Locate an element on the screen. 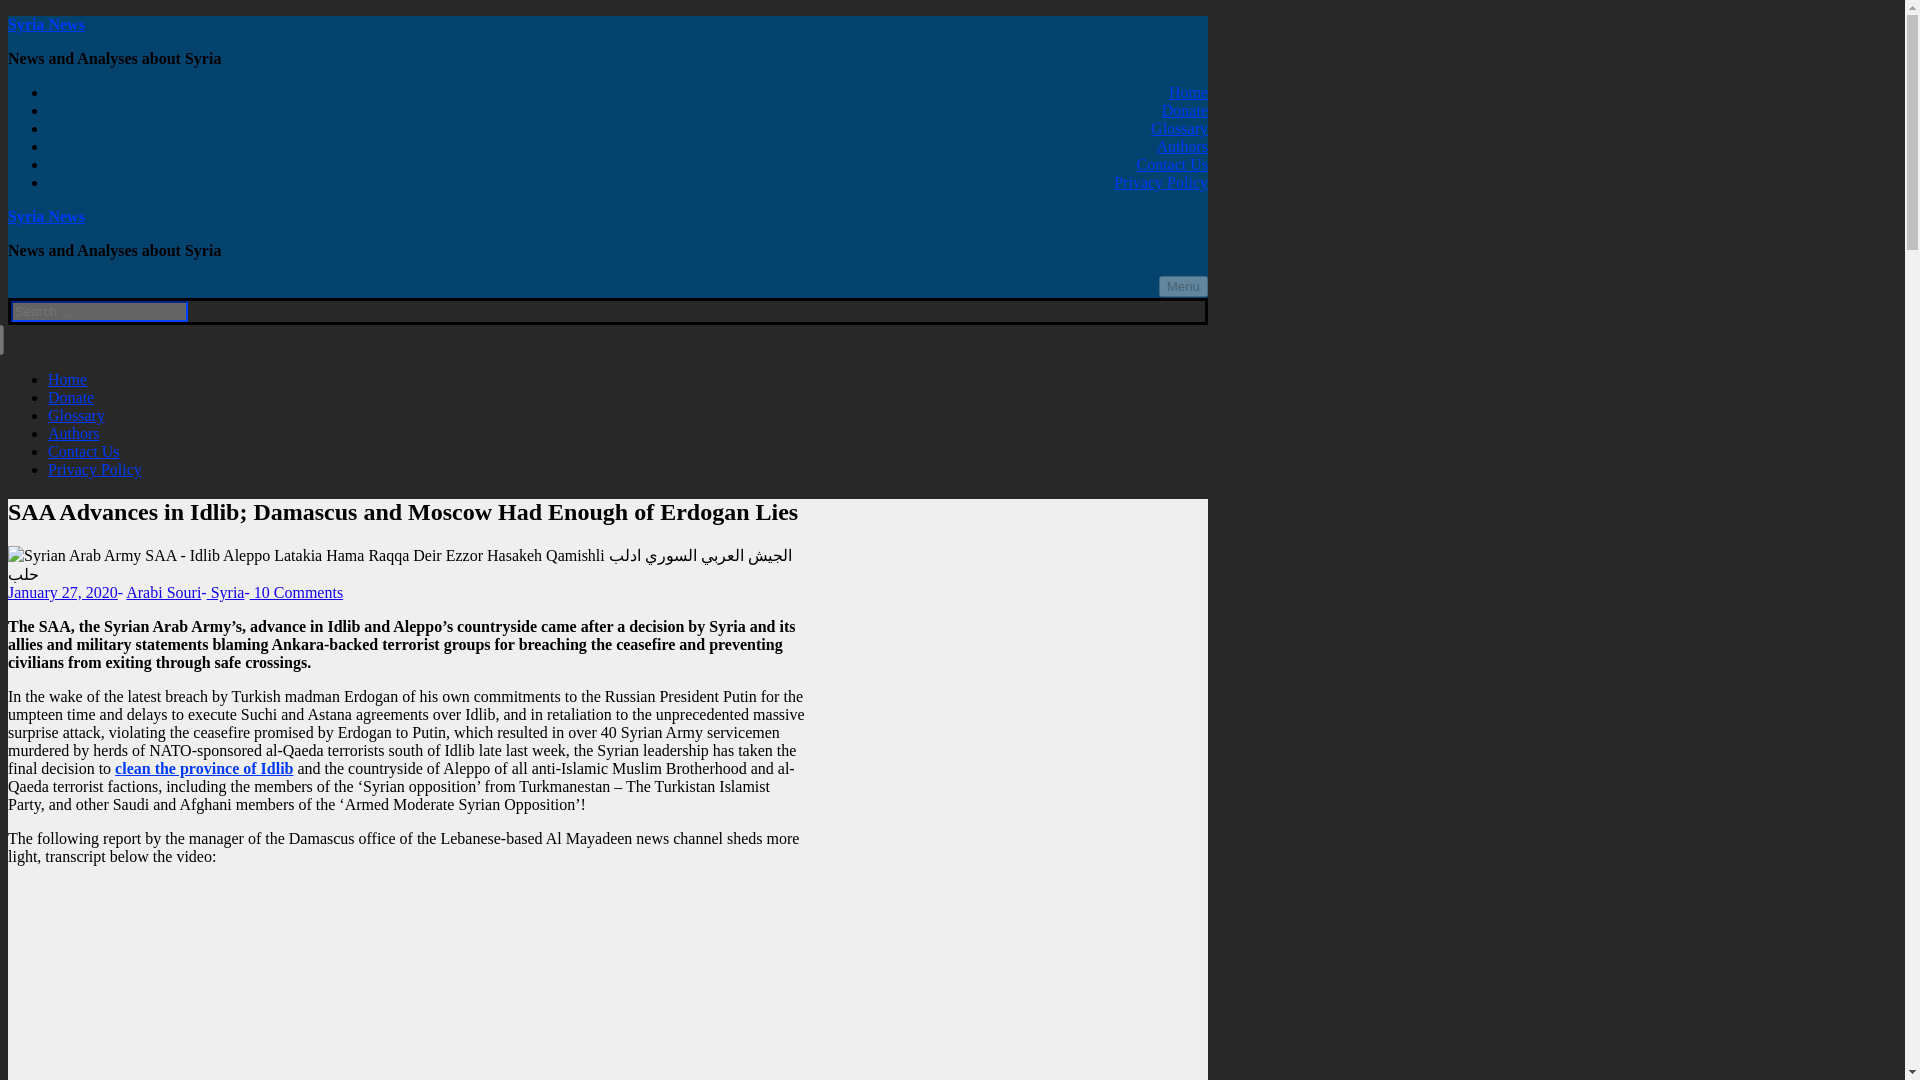 The height and width of the screenshot is (1080, 1920). SAA Military Operation to Clean Idlib and Aleppo from Terror is located at coordinates (408, 981).